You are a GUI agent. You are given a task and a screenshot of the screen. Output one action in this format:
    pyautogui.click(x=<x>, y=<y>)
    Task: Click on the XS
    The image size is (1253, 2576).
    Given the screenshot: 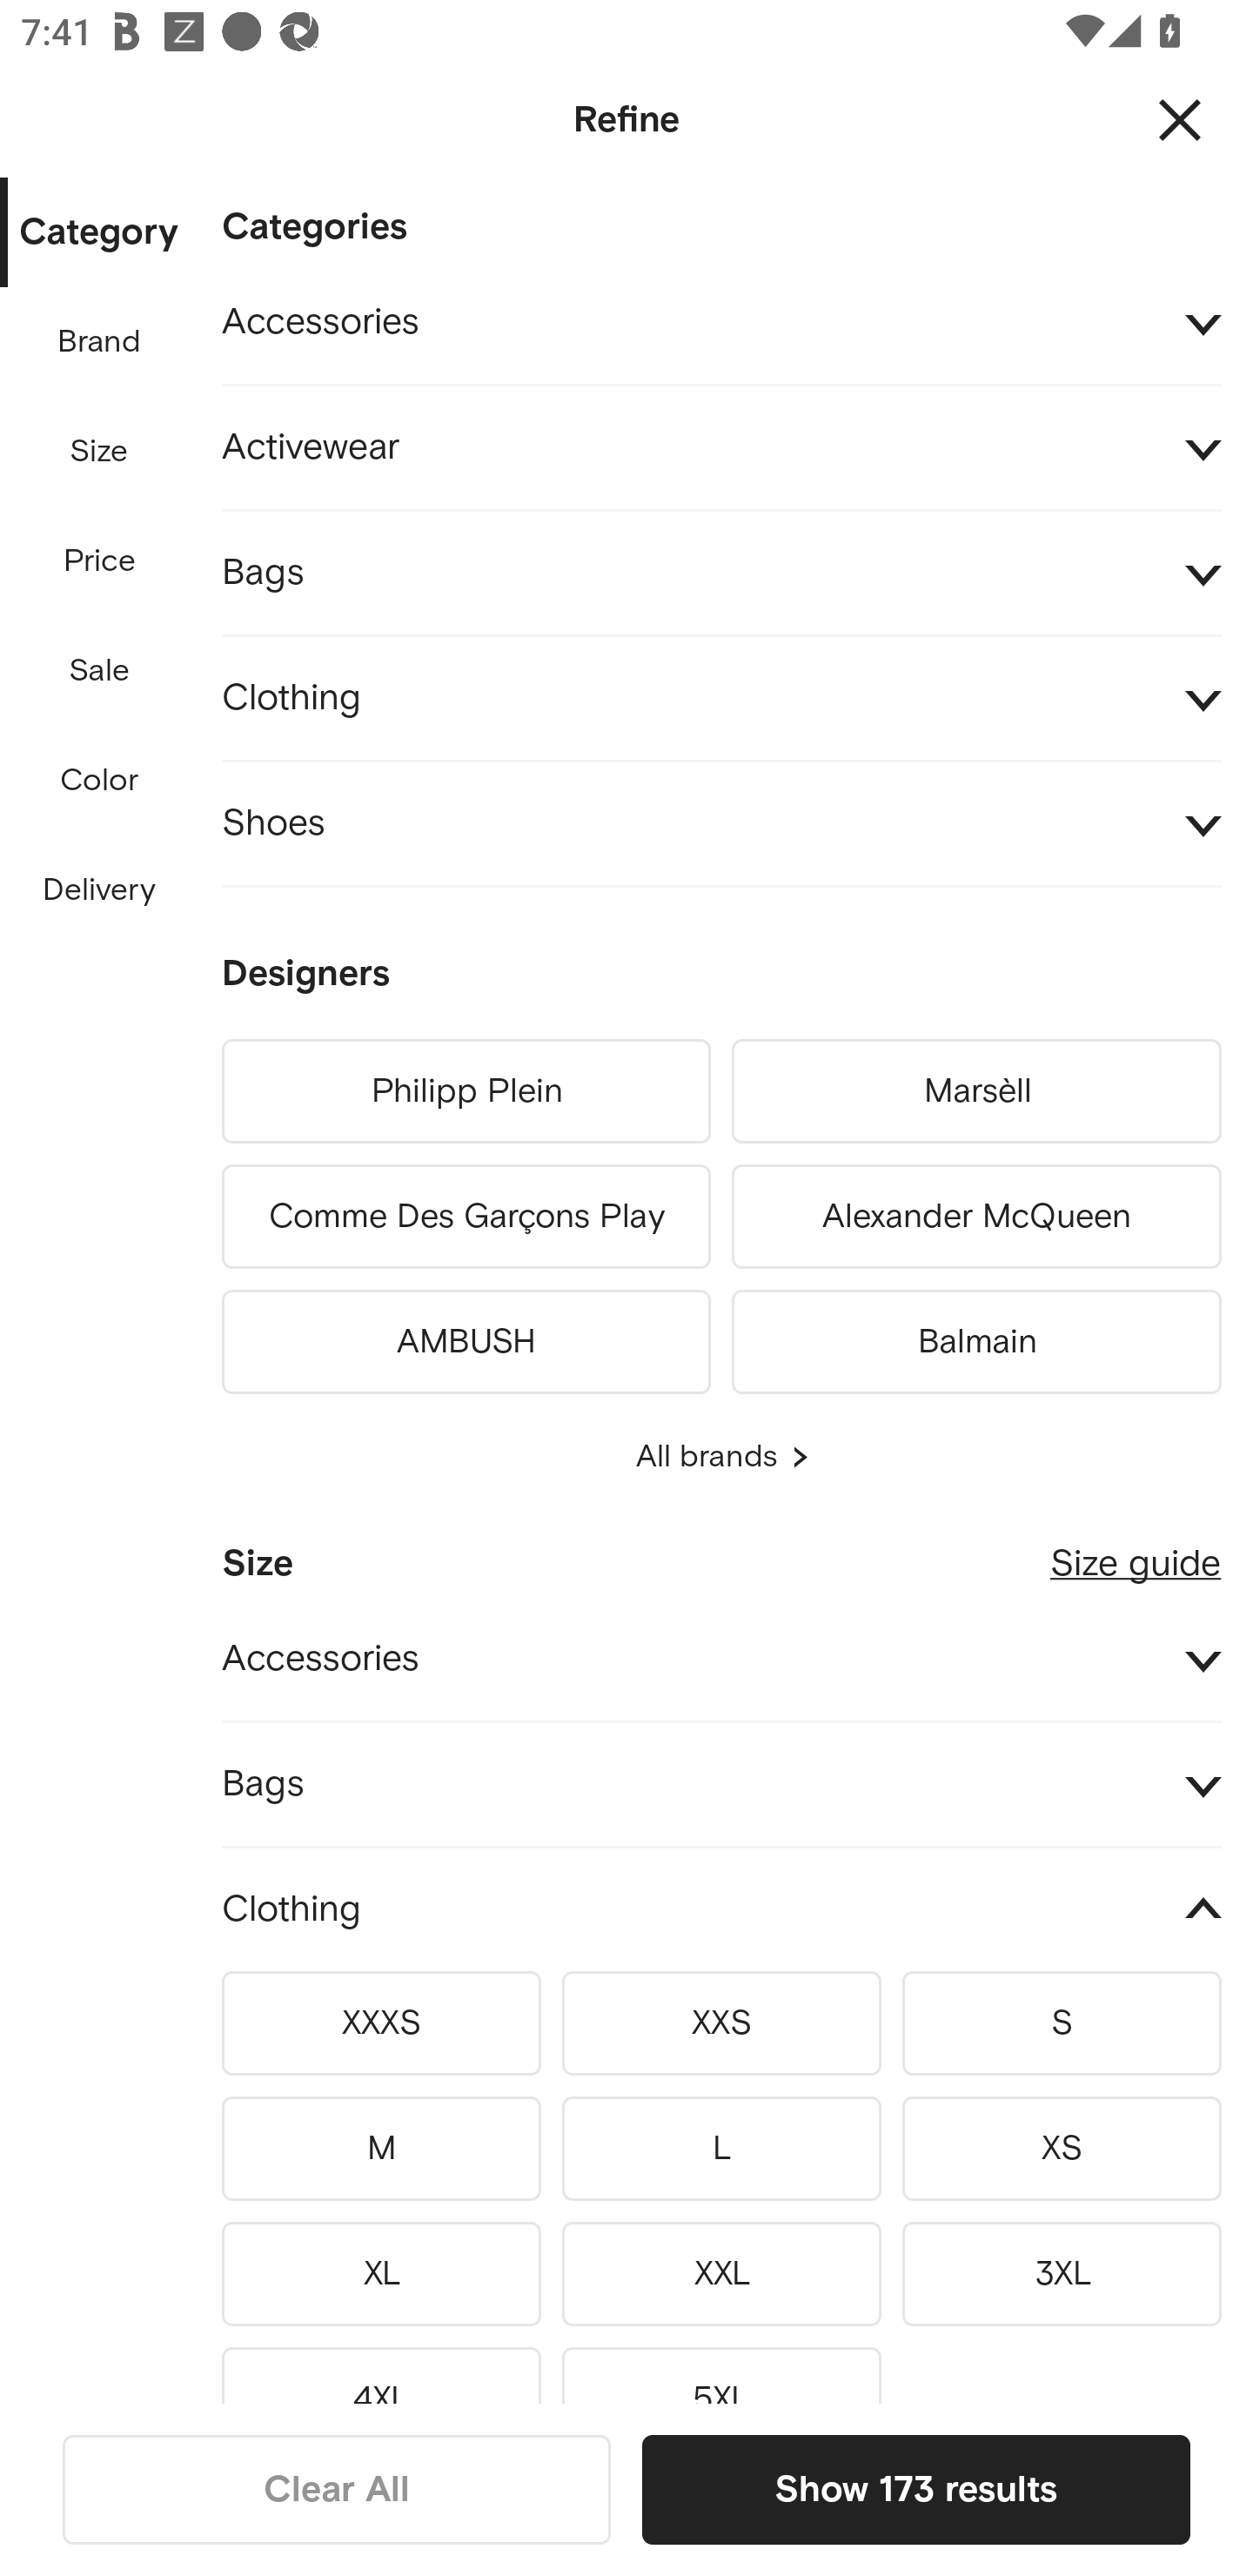 What is the action you would take?
    pyautogui.click(x=1062, y=2148)
    